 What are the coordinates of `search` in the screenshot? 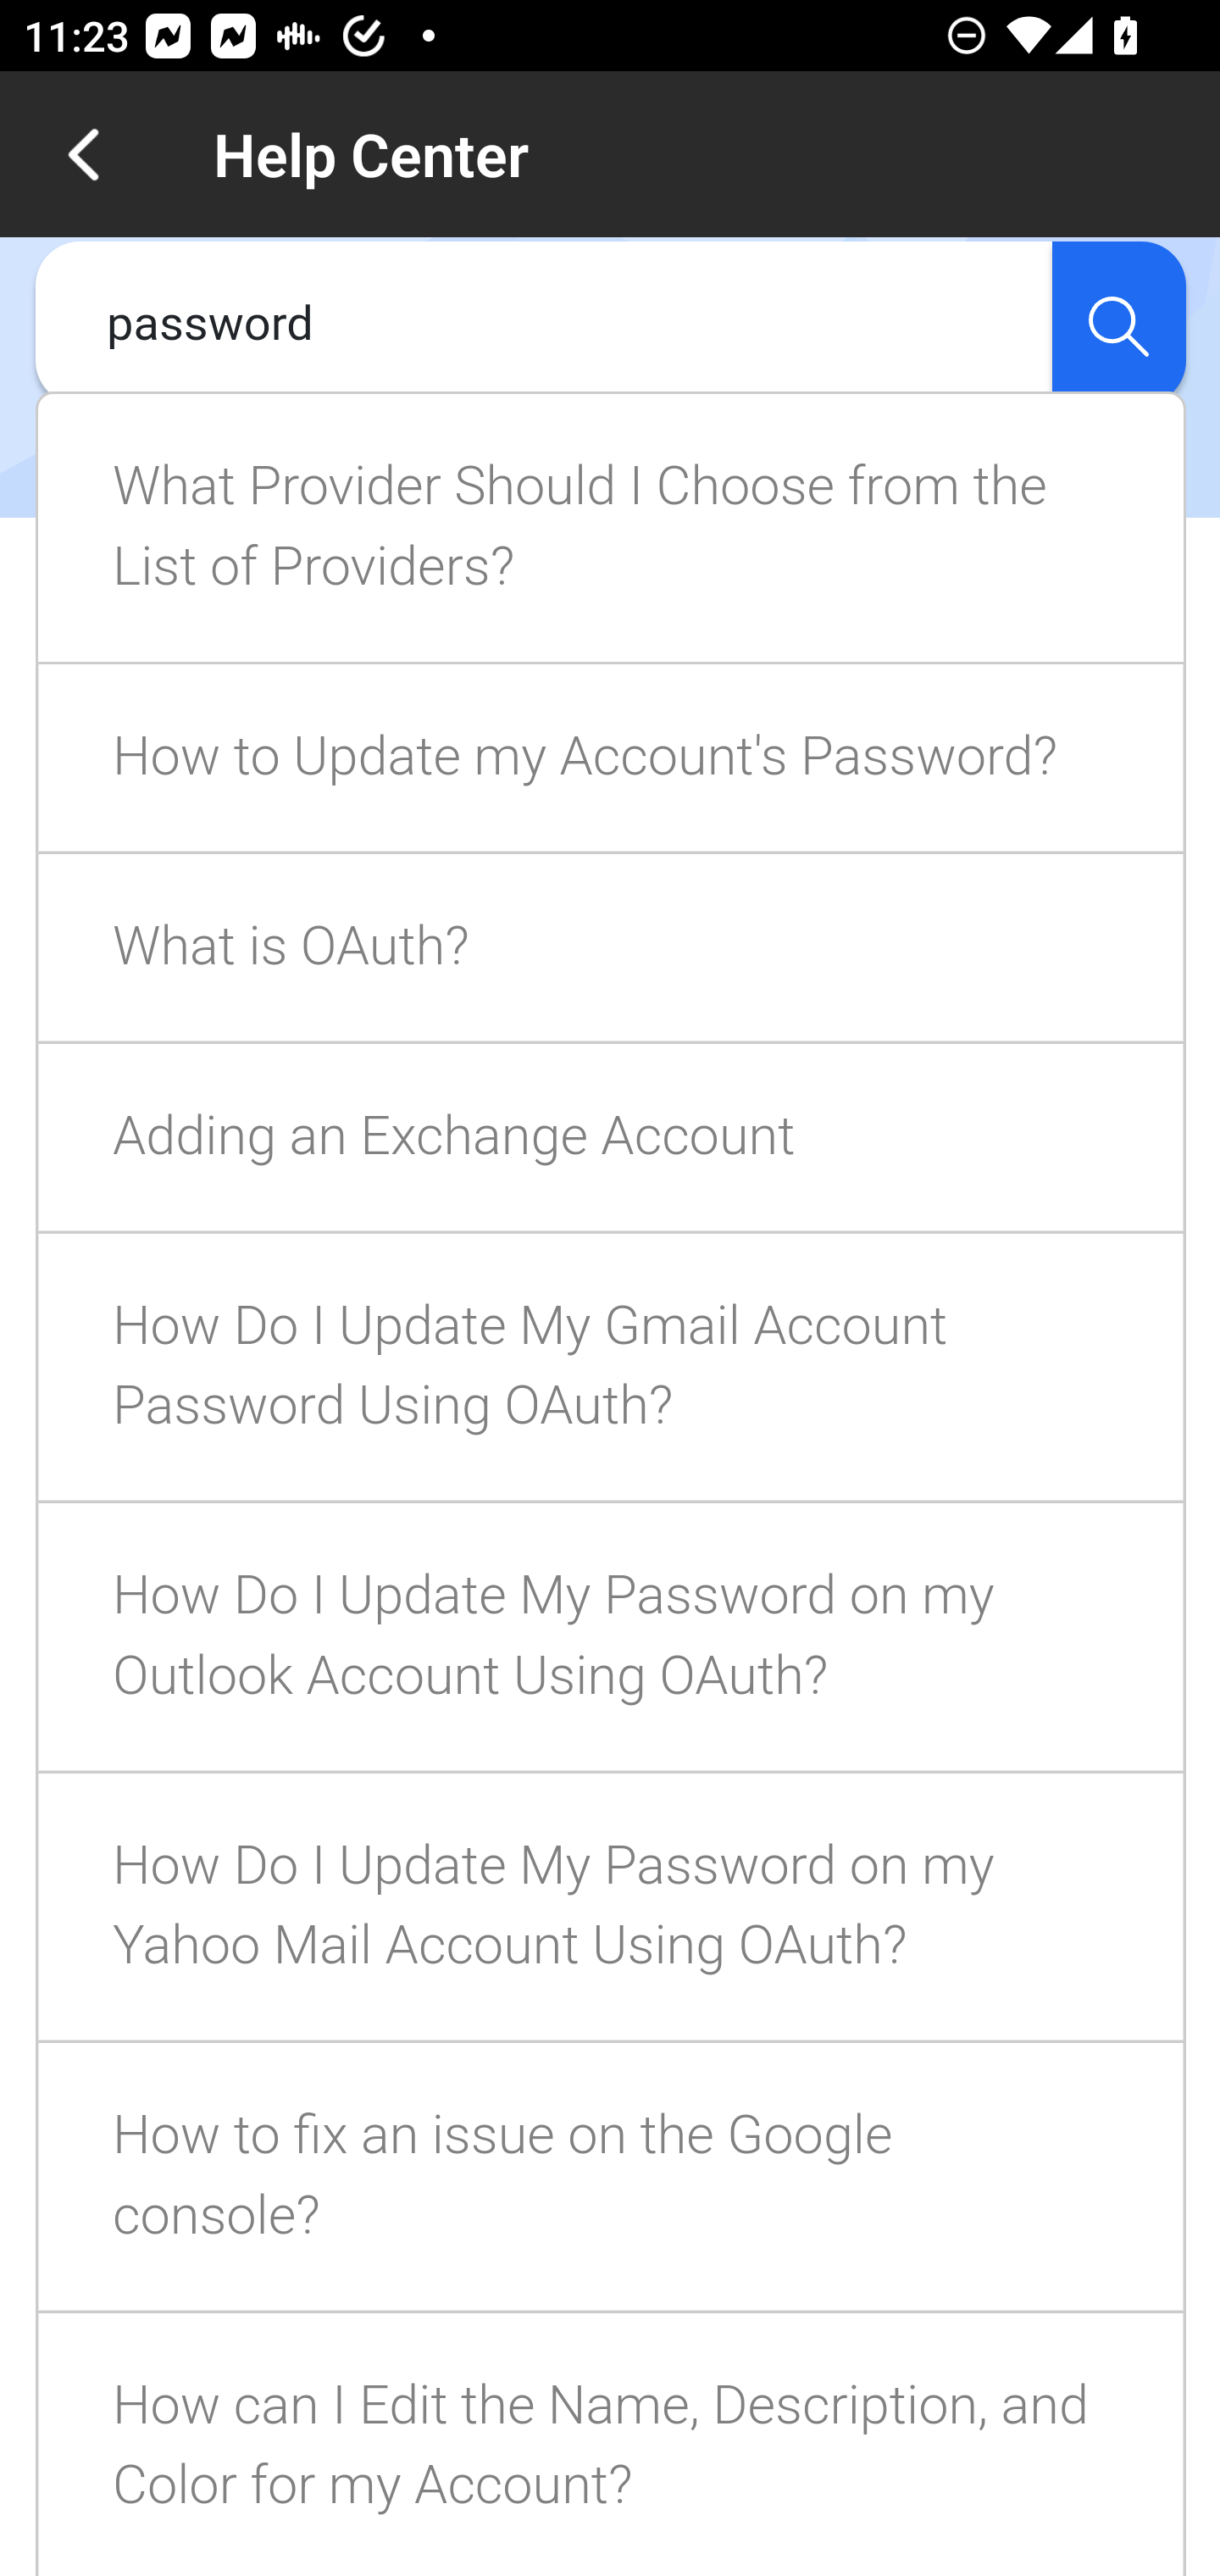 It's located at (1118, 323).